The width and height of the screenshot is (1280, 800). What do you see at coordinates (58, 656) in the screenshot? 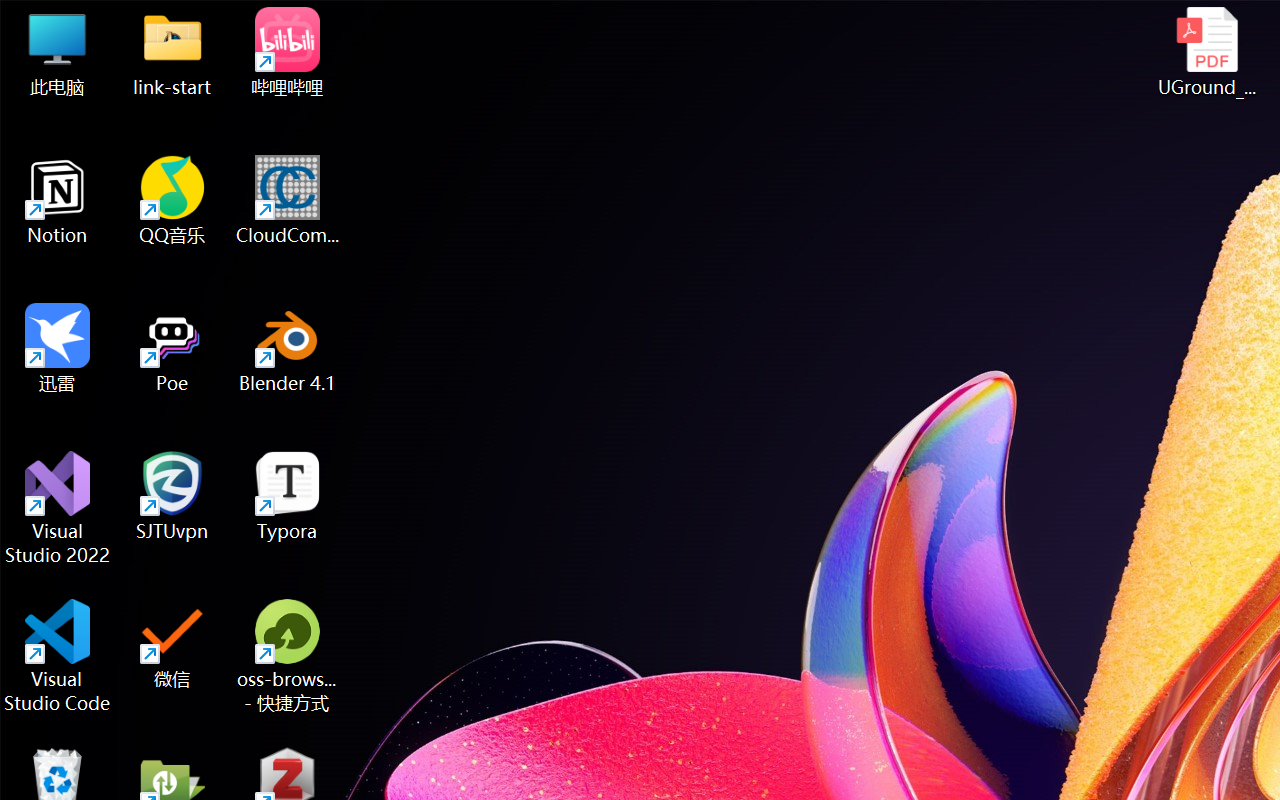
I see `Visual Studio Code` at bounding box center [58, 656].